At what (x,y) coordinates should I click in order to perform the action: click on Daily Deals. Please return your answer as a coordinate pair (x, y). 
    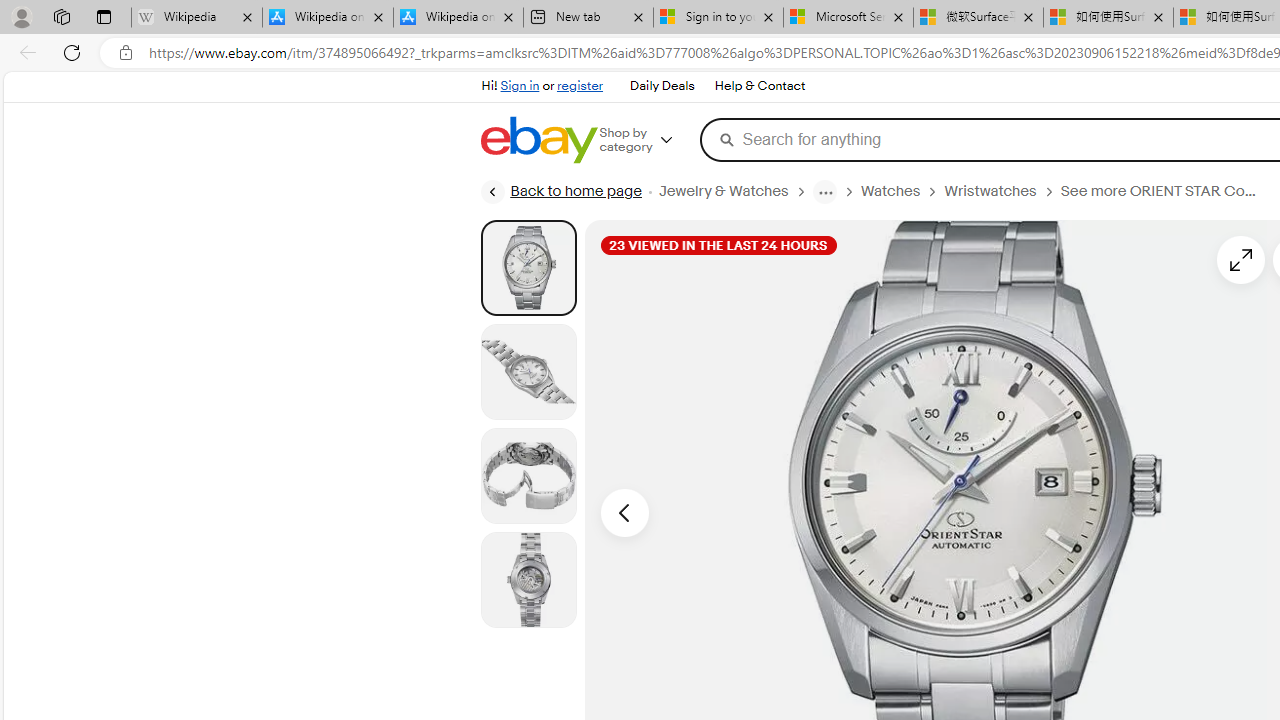
    Looking at the image, I should click on (662, 86).